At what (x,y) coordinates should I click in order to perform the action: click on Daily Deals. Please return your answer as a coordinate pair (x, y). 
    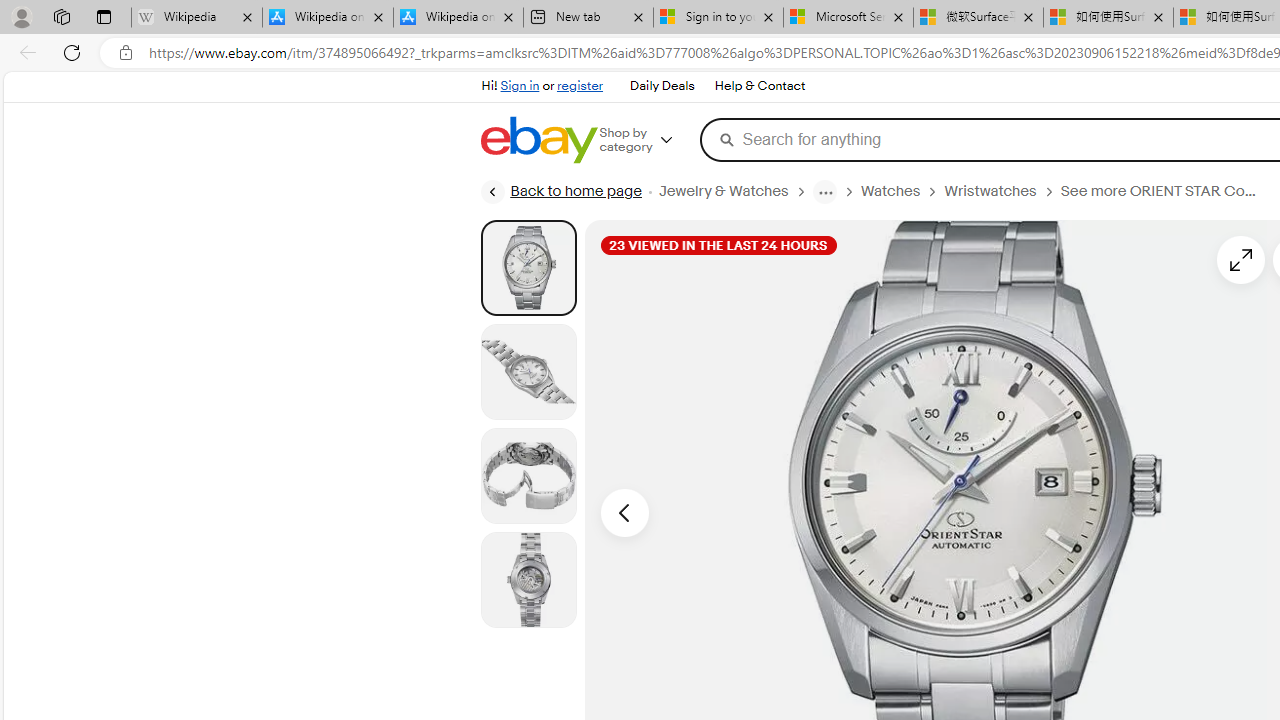
    Looking at the image, I should click on (662, 86).